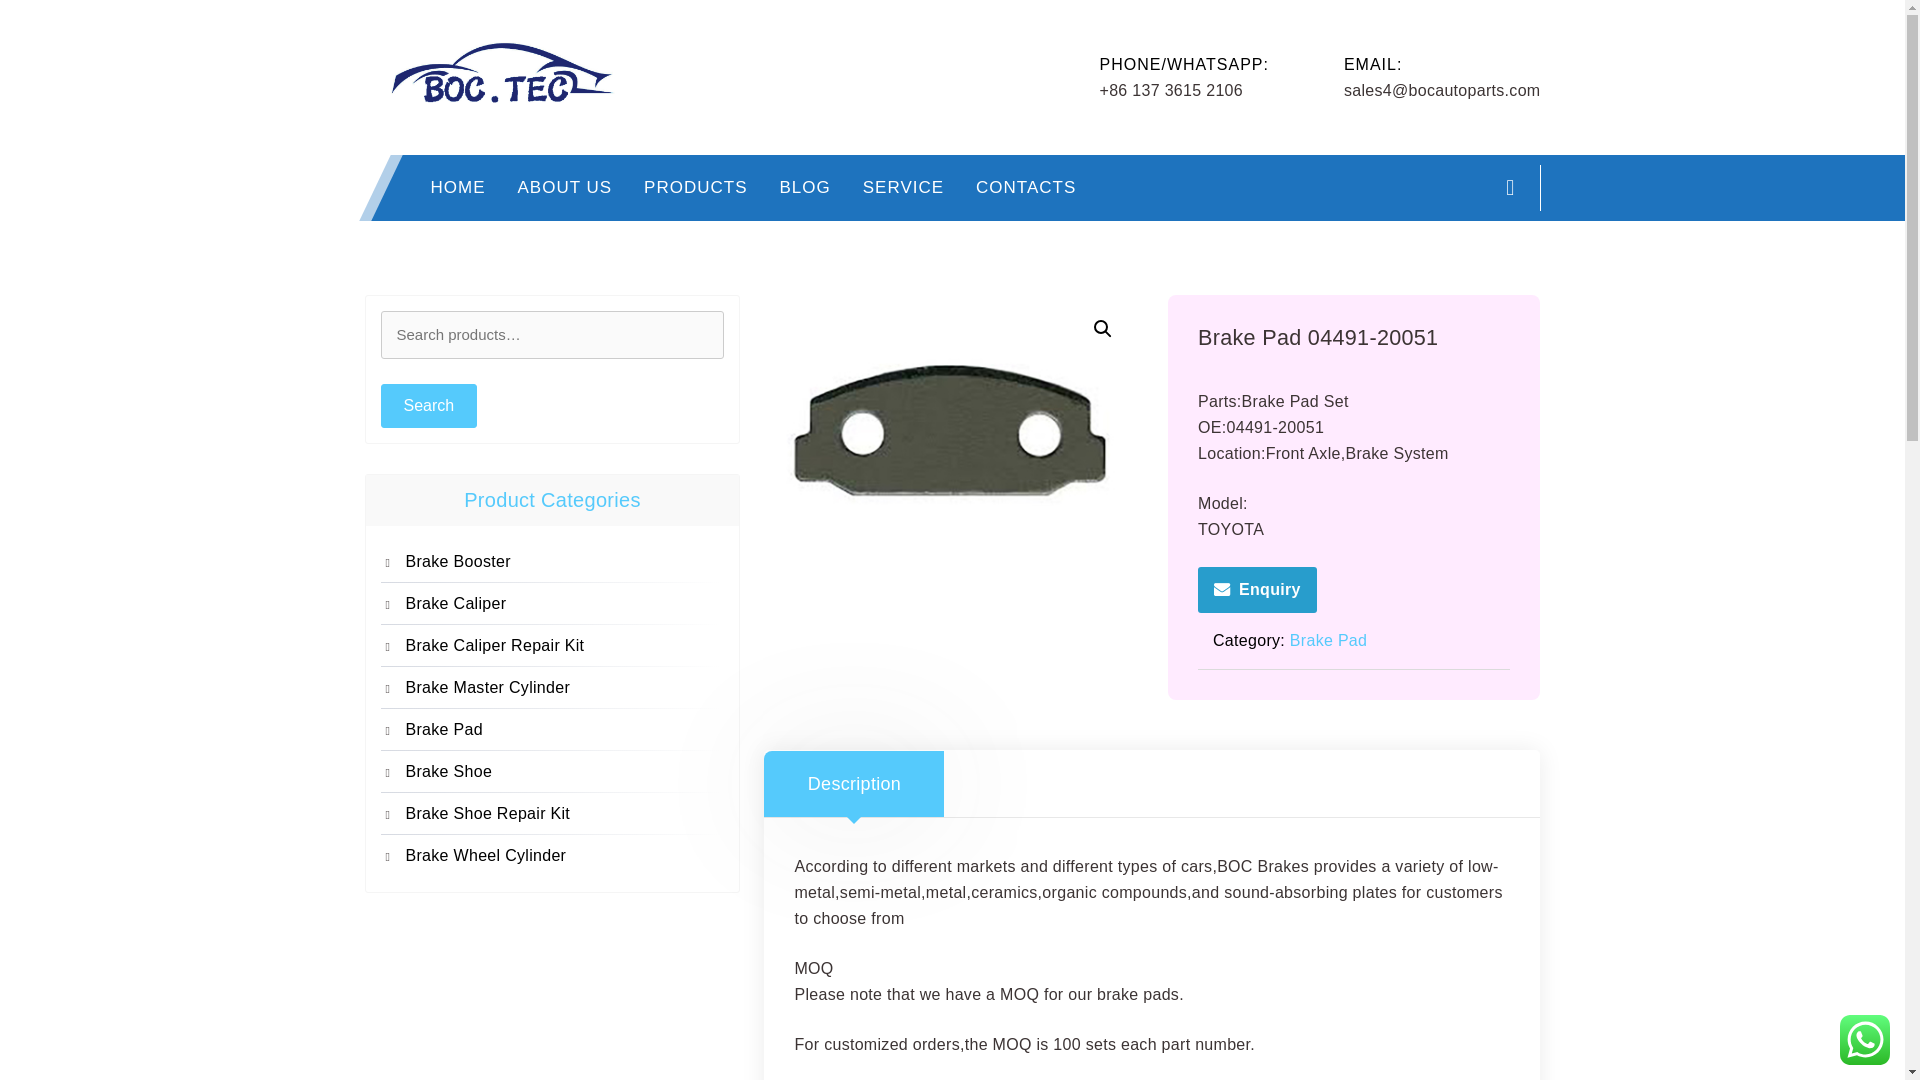 The width and height of the screenshot is (1920, 1080). Describe the element at coordinates (1328, 640) in the screenshot. I see `Brake Pad` at that location.